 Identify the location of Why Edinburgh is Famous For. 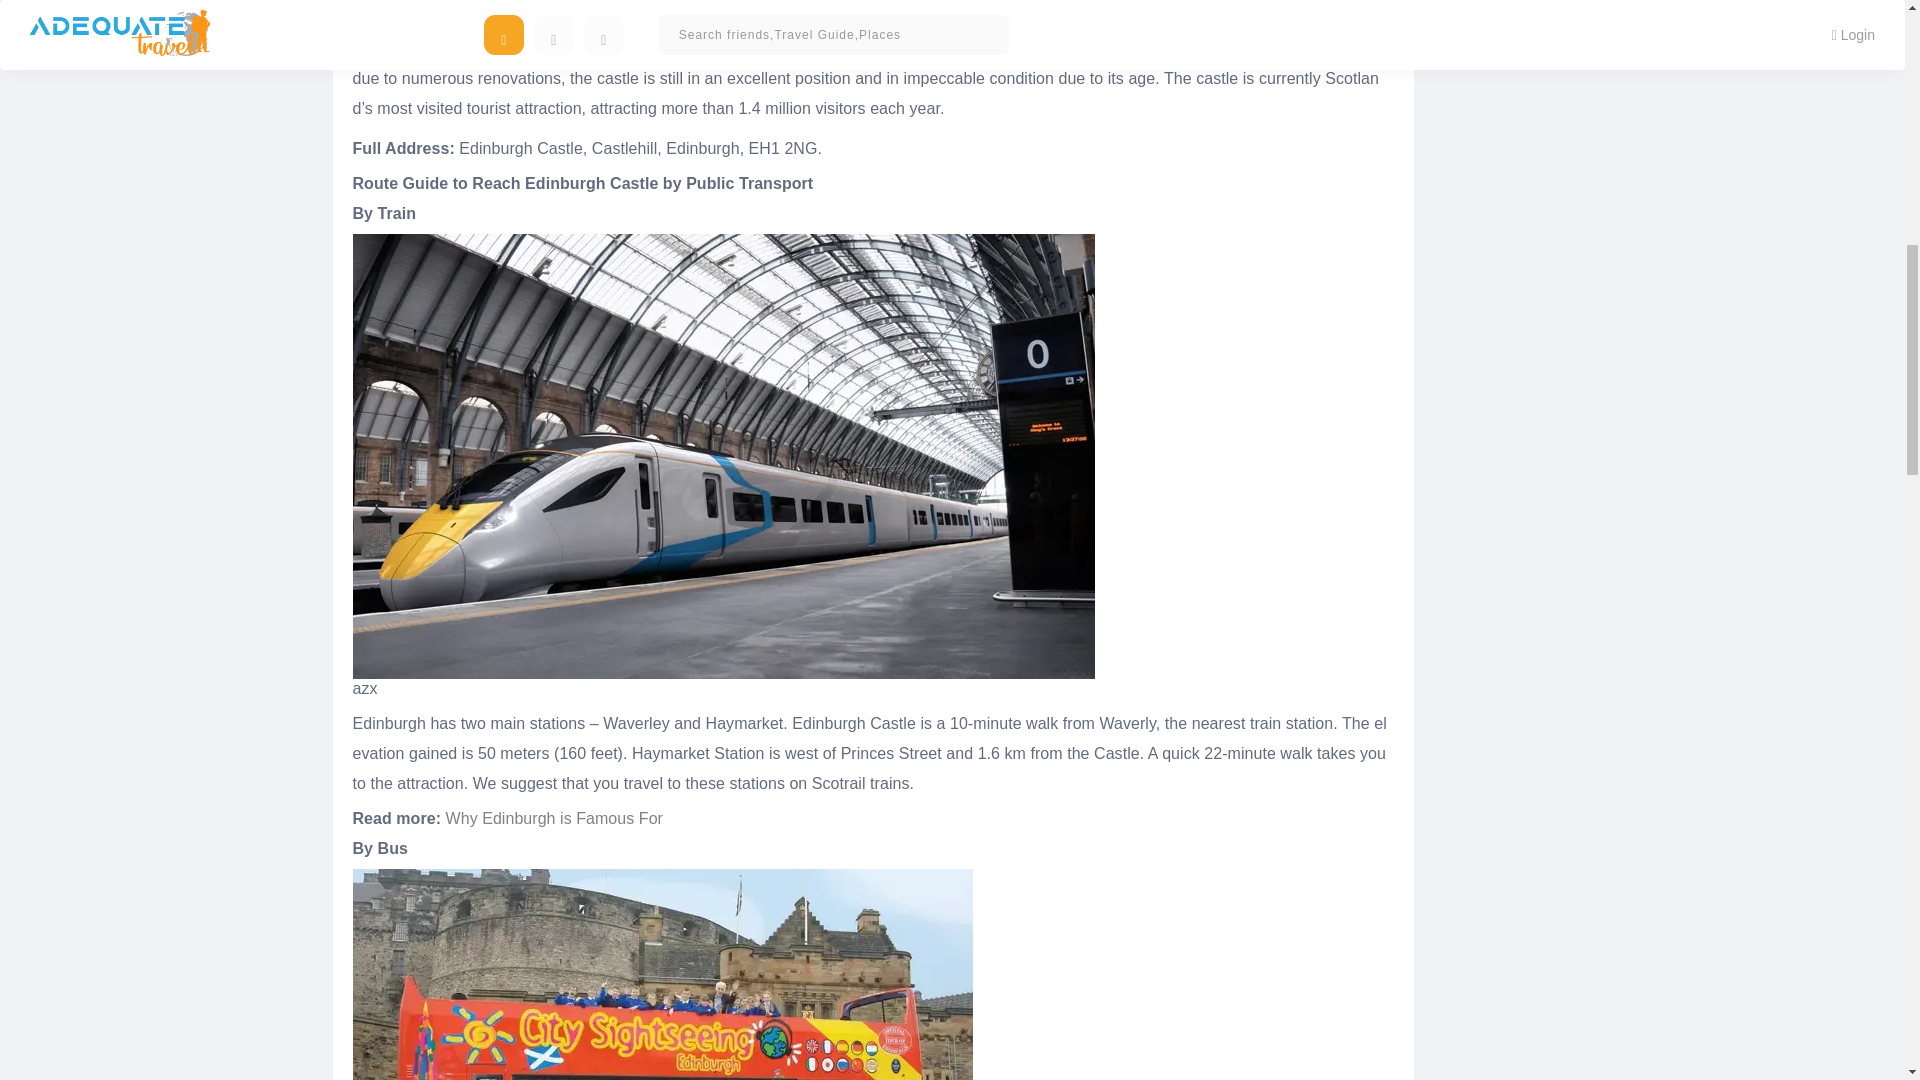
(554, 818).